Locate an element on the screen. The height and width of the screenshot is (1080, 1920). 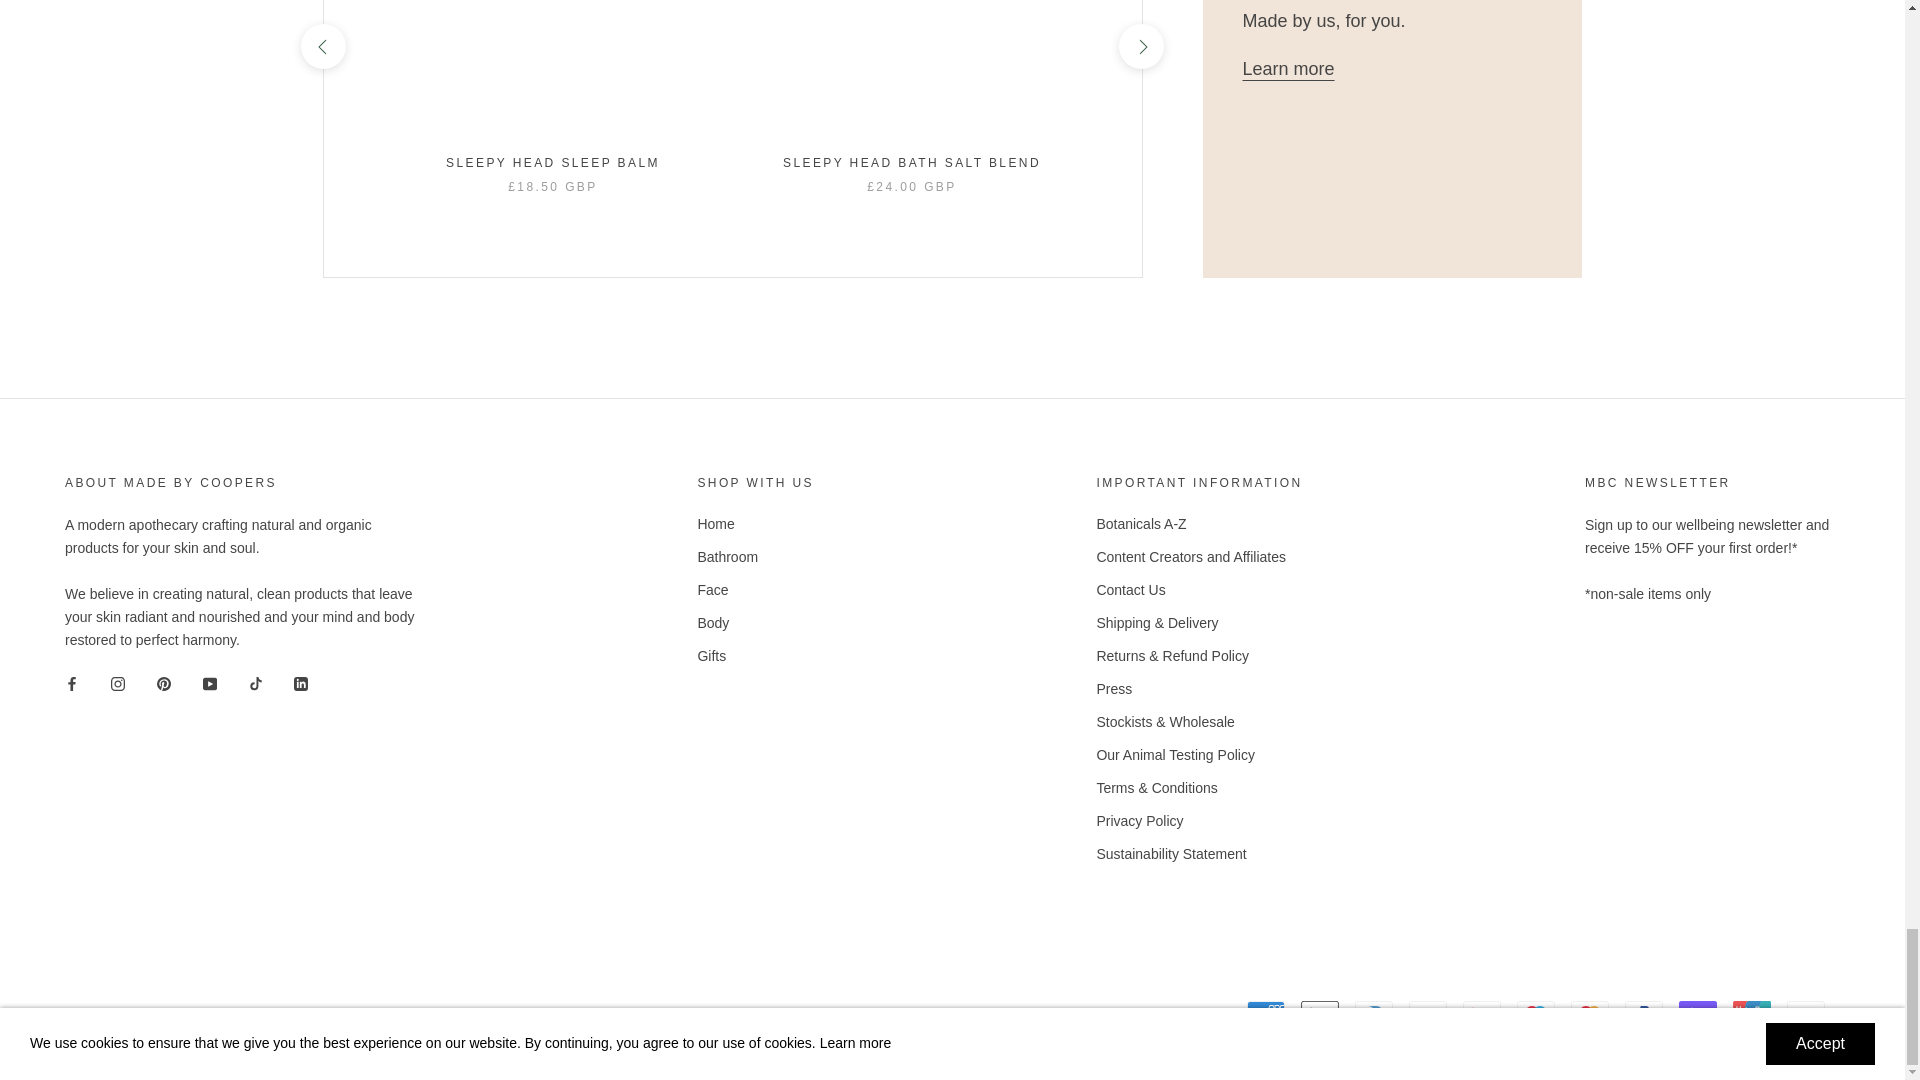
Diners Club is located at coordinates (1374, 1012).